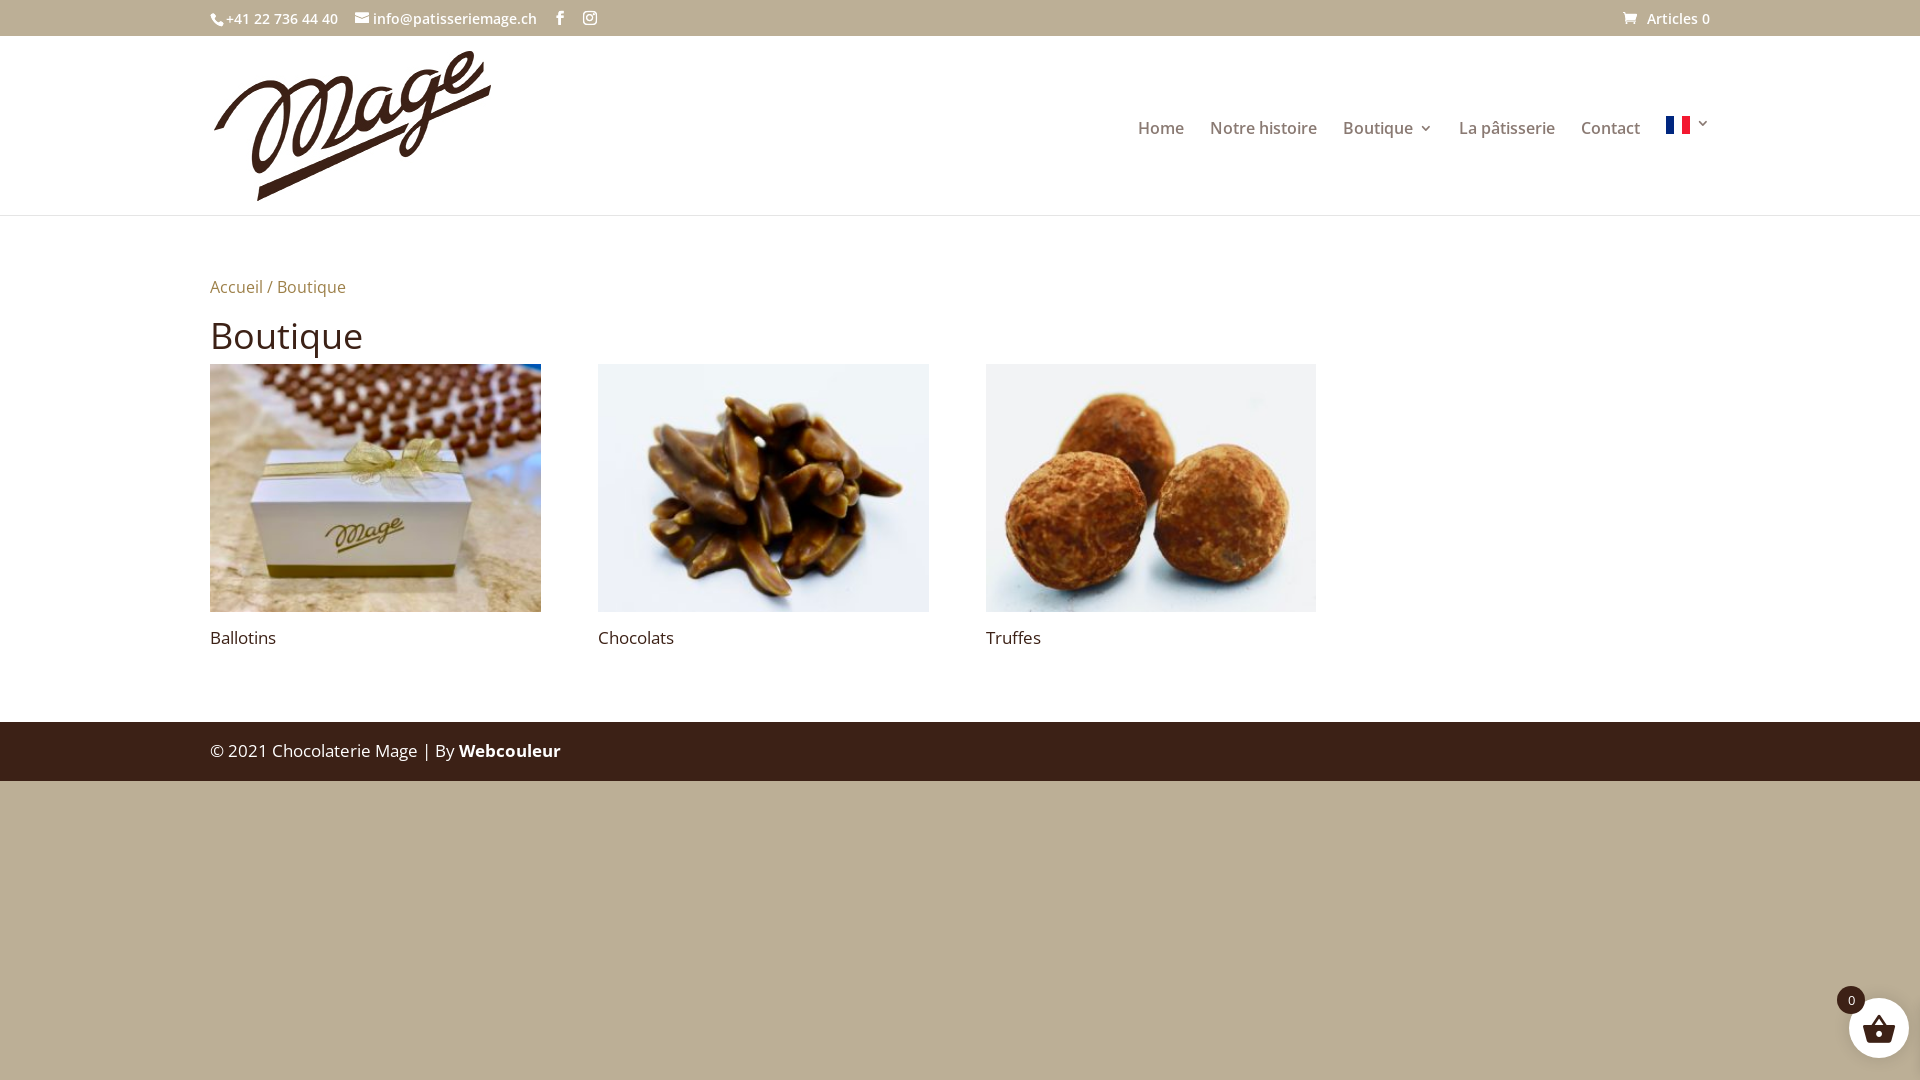 The width and height of the screenshot is (1920, 1080). What do you see at coordinates (1610, 168) in the screenshot?
I see `Contact` at bounding box center [1610, 168].